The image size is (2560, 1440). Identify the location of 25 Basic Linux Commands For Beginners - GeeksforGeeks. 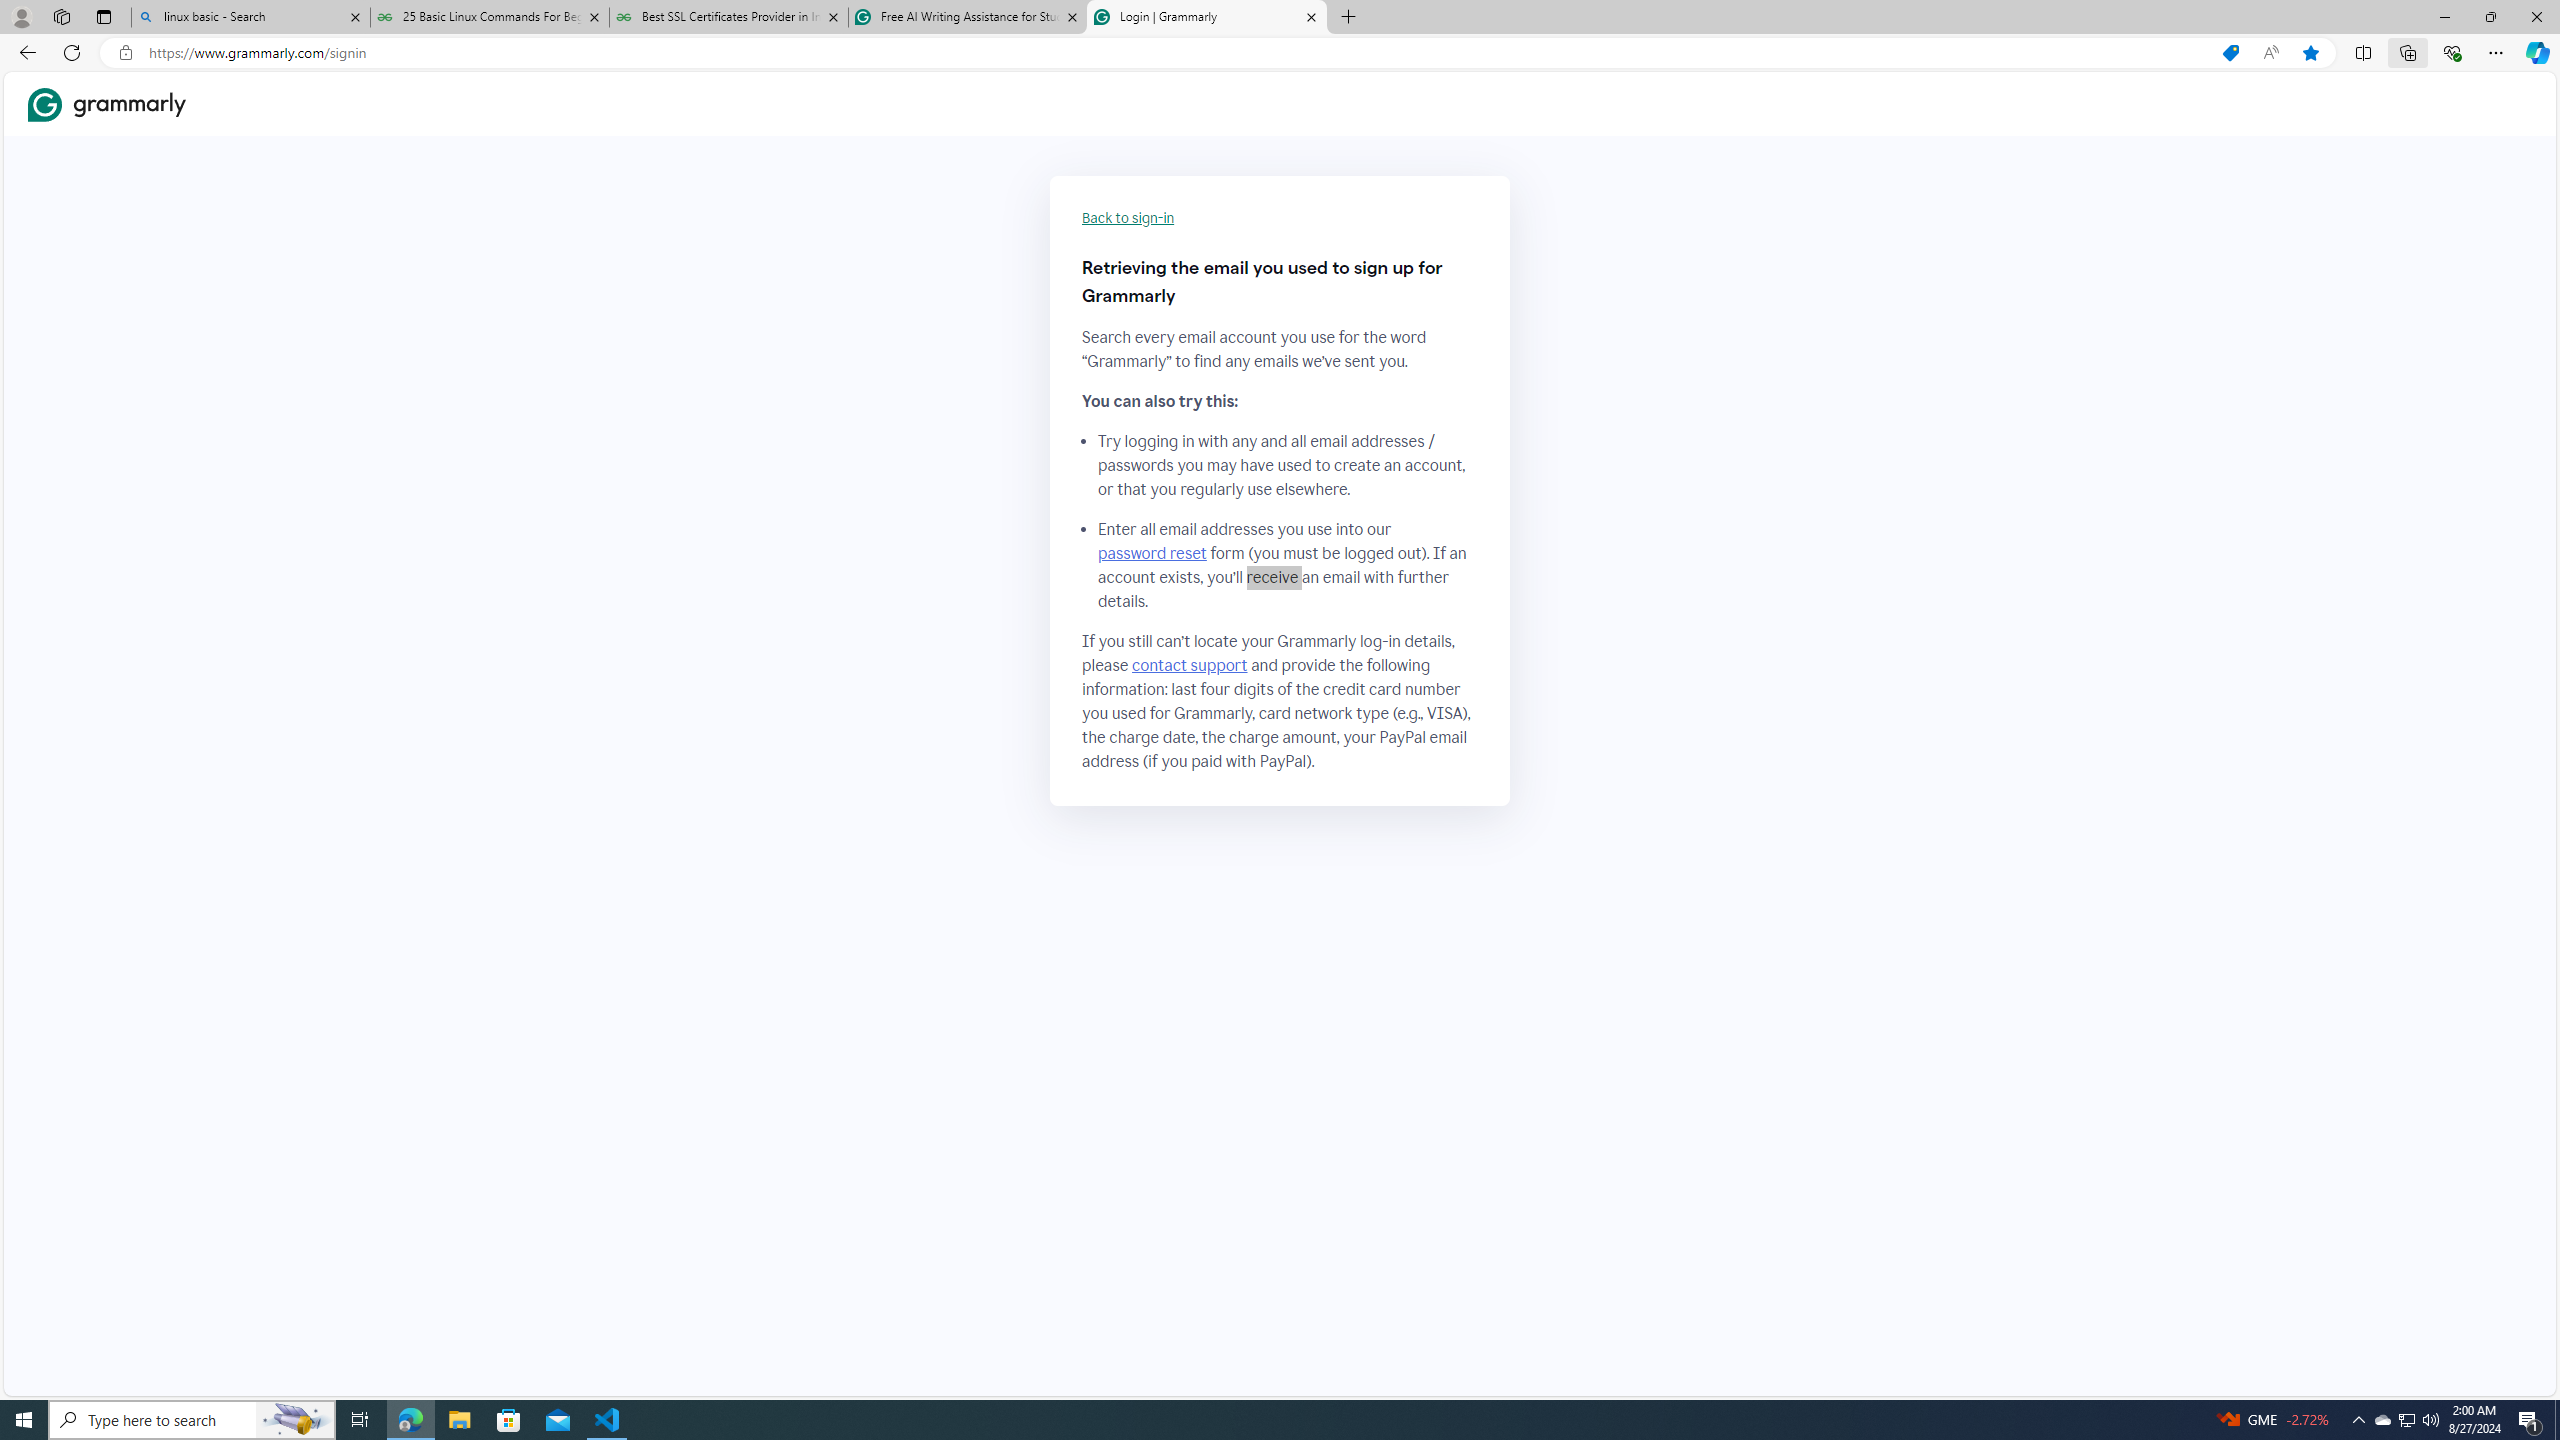
(488, 17).